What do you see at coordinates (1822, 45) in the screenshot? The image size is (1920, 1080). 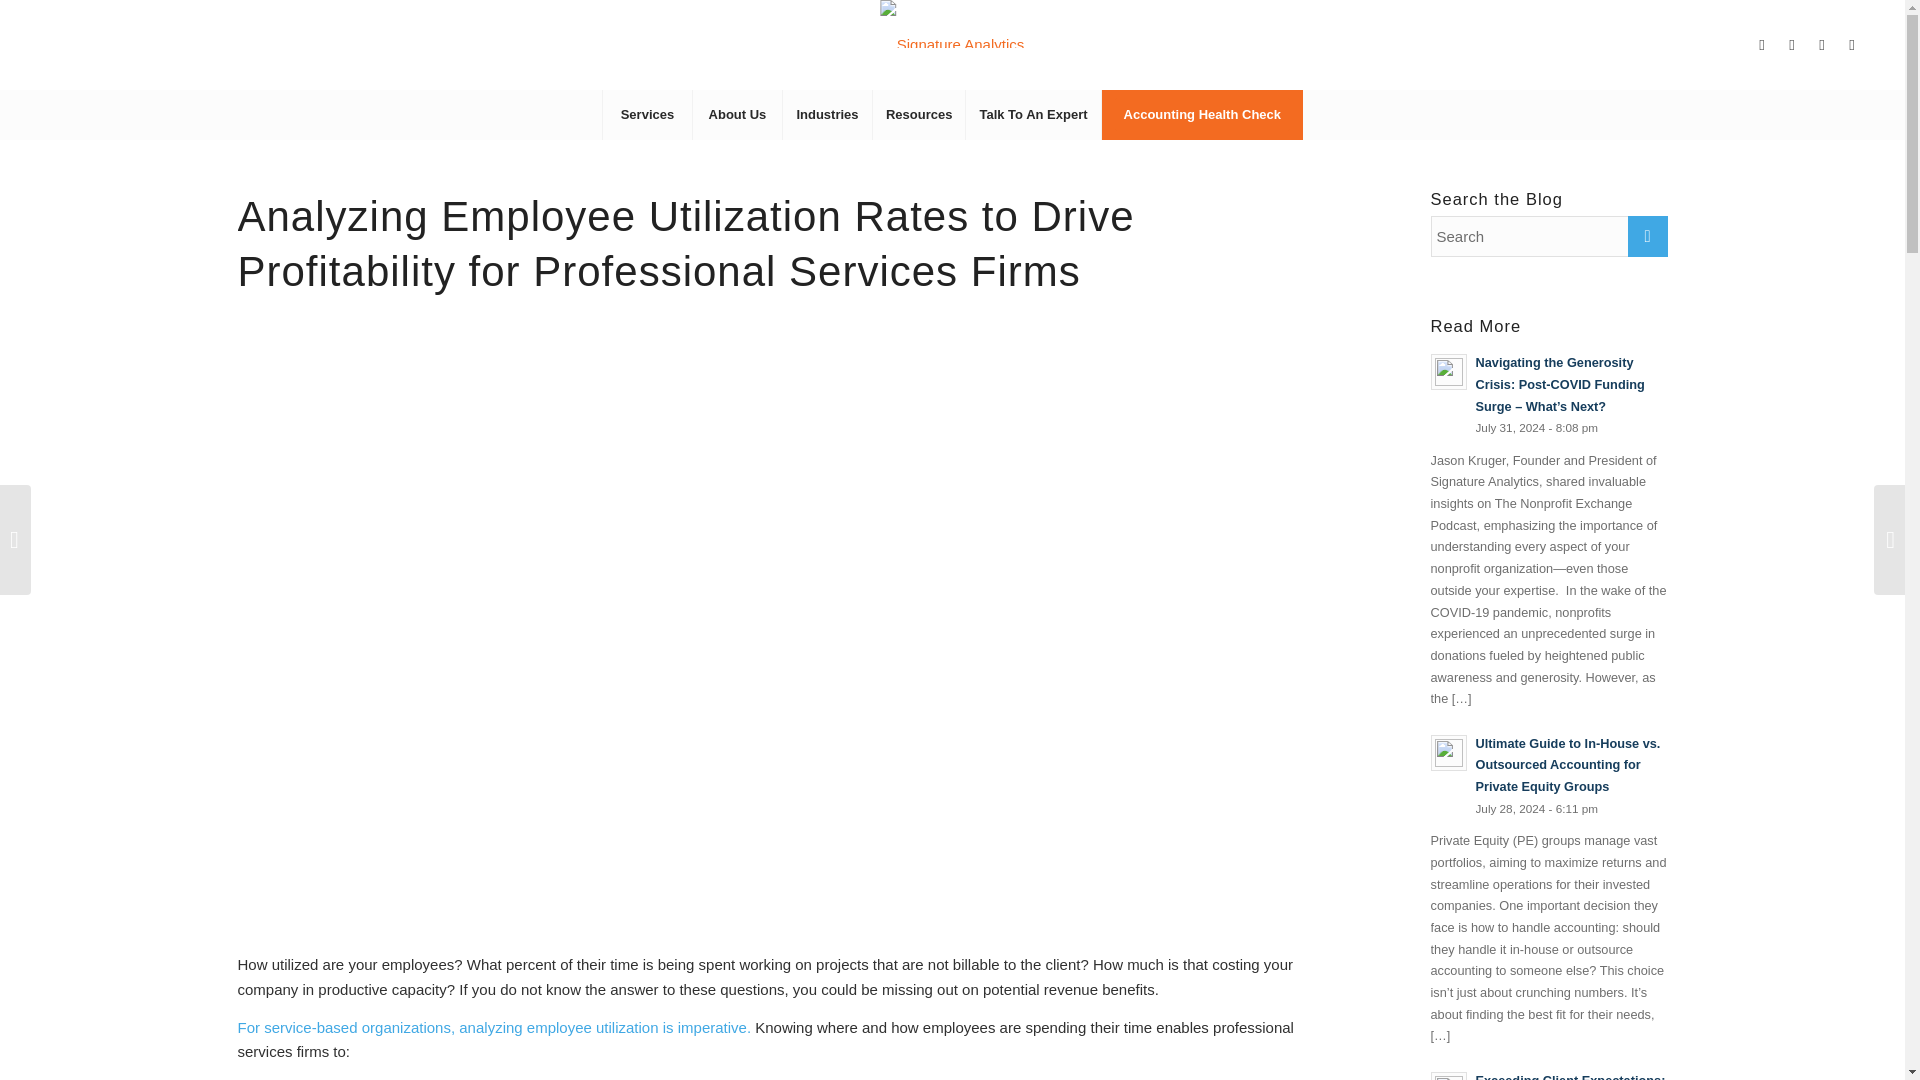 I see `Instagram` at bounding box center [1822, 45].